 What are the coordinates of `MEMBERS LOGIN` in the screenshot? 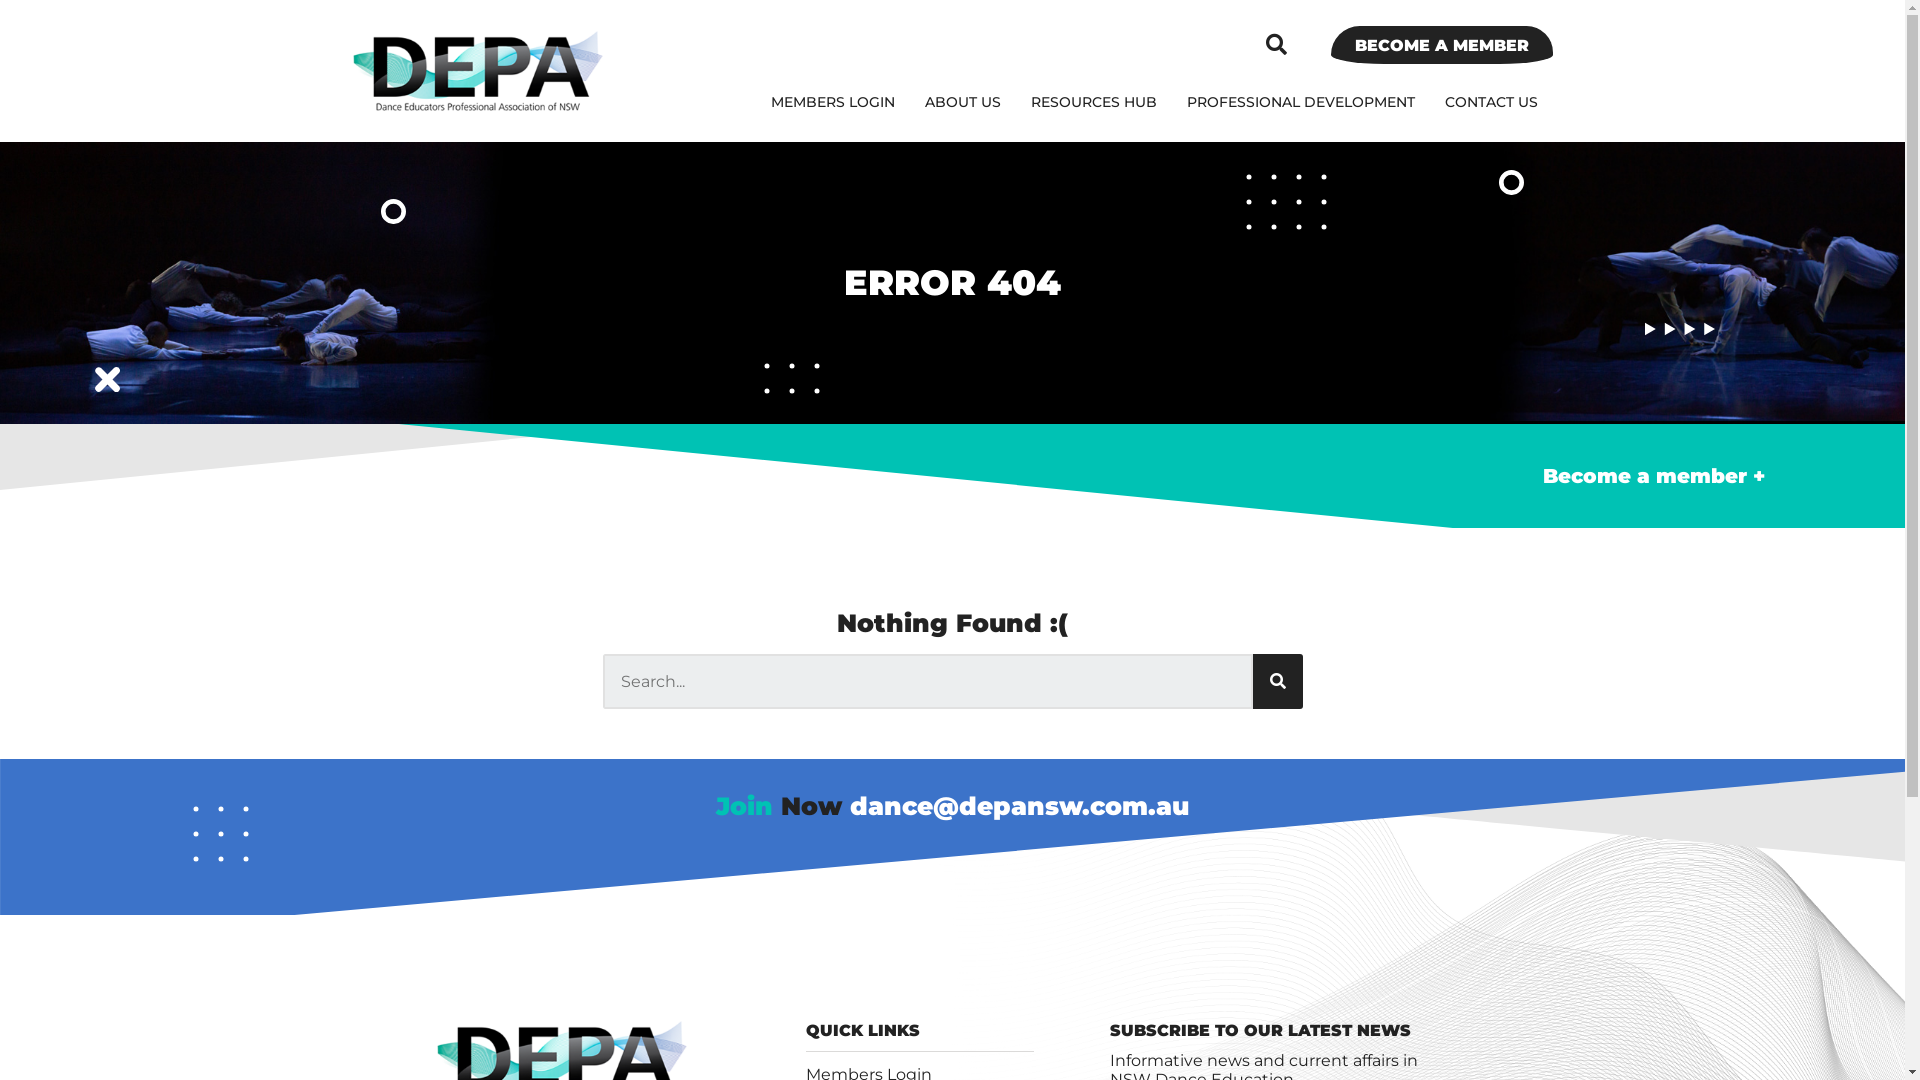 It's located at (833, 102).